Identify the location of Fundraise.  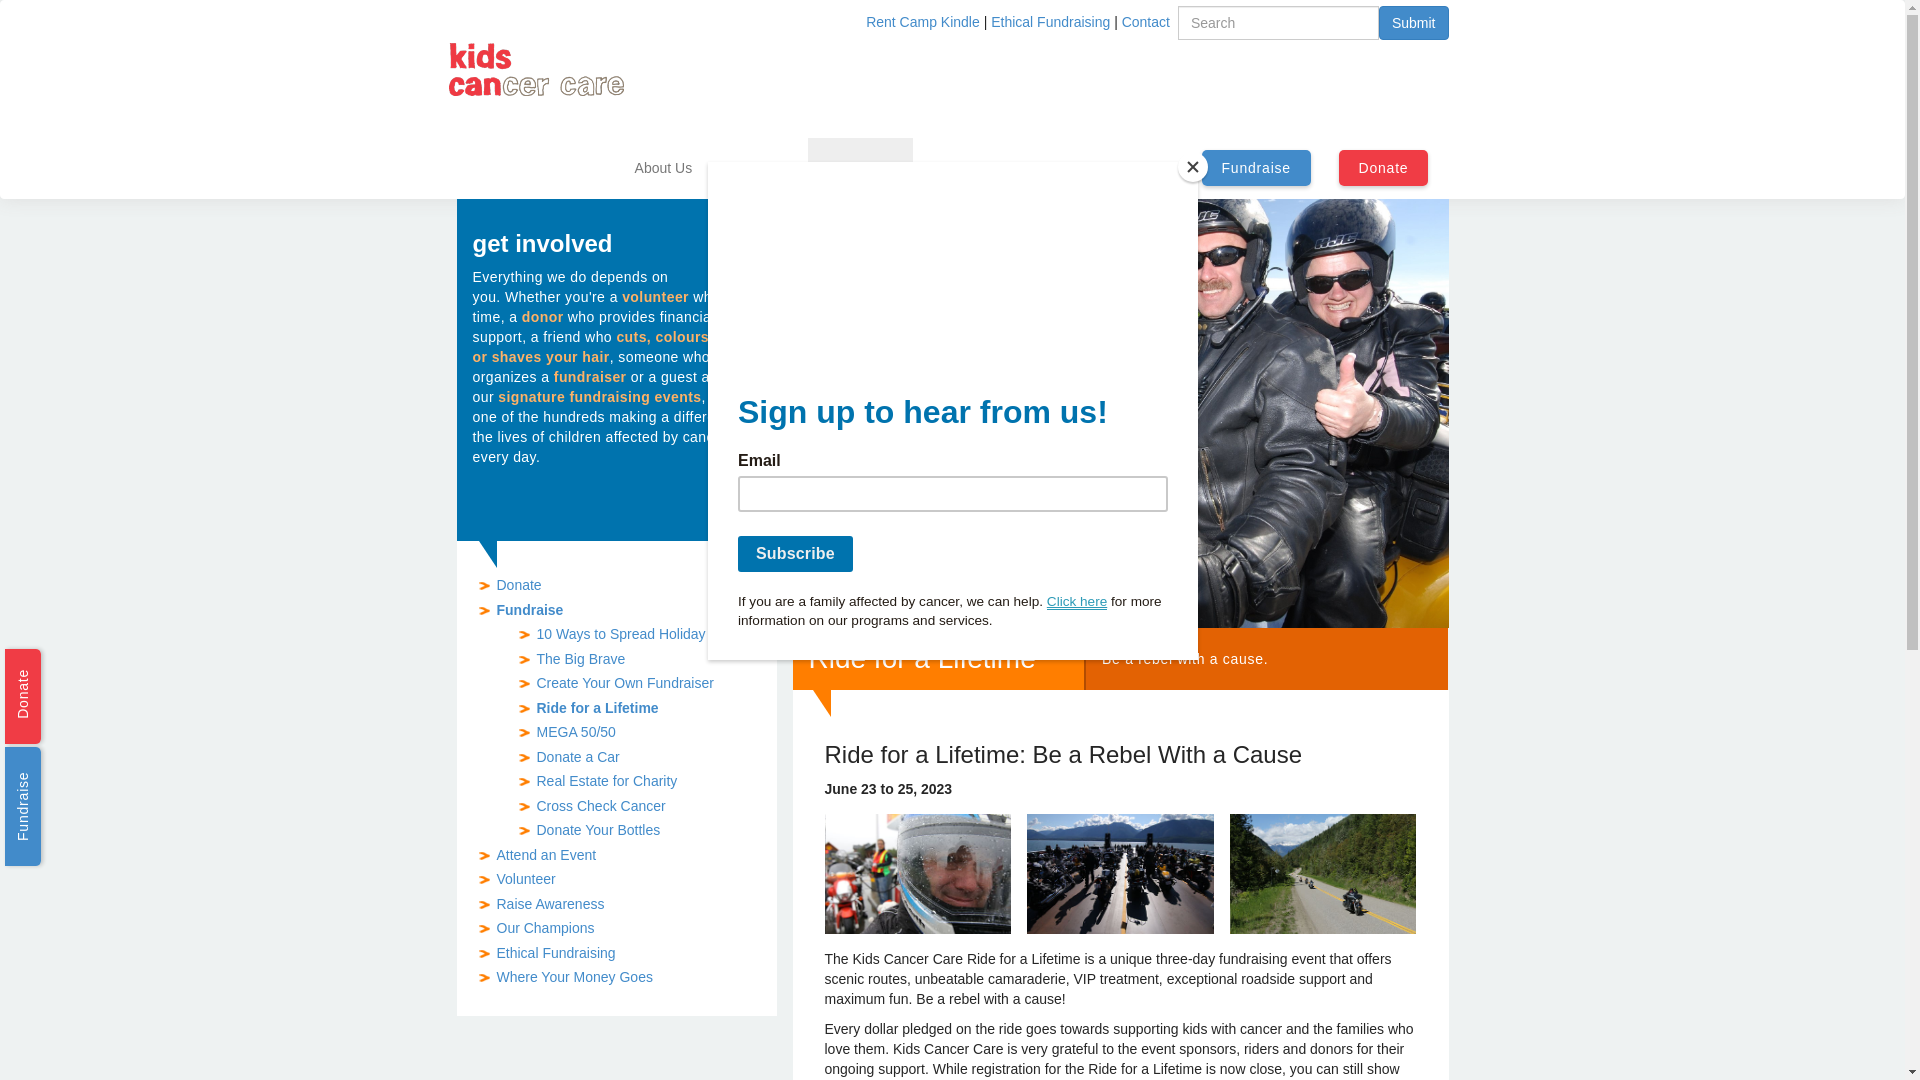
(1263, 168).